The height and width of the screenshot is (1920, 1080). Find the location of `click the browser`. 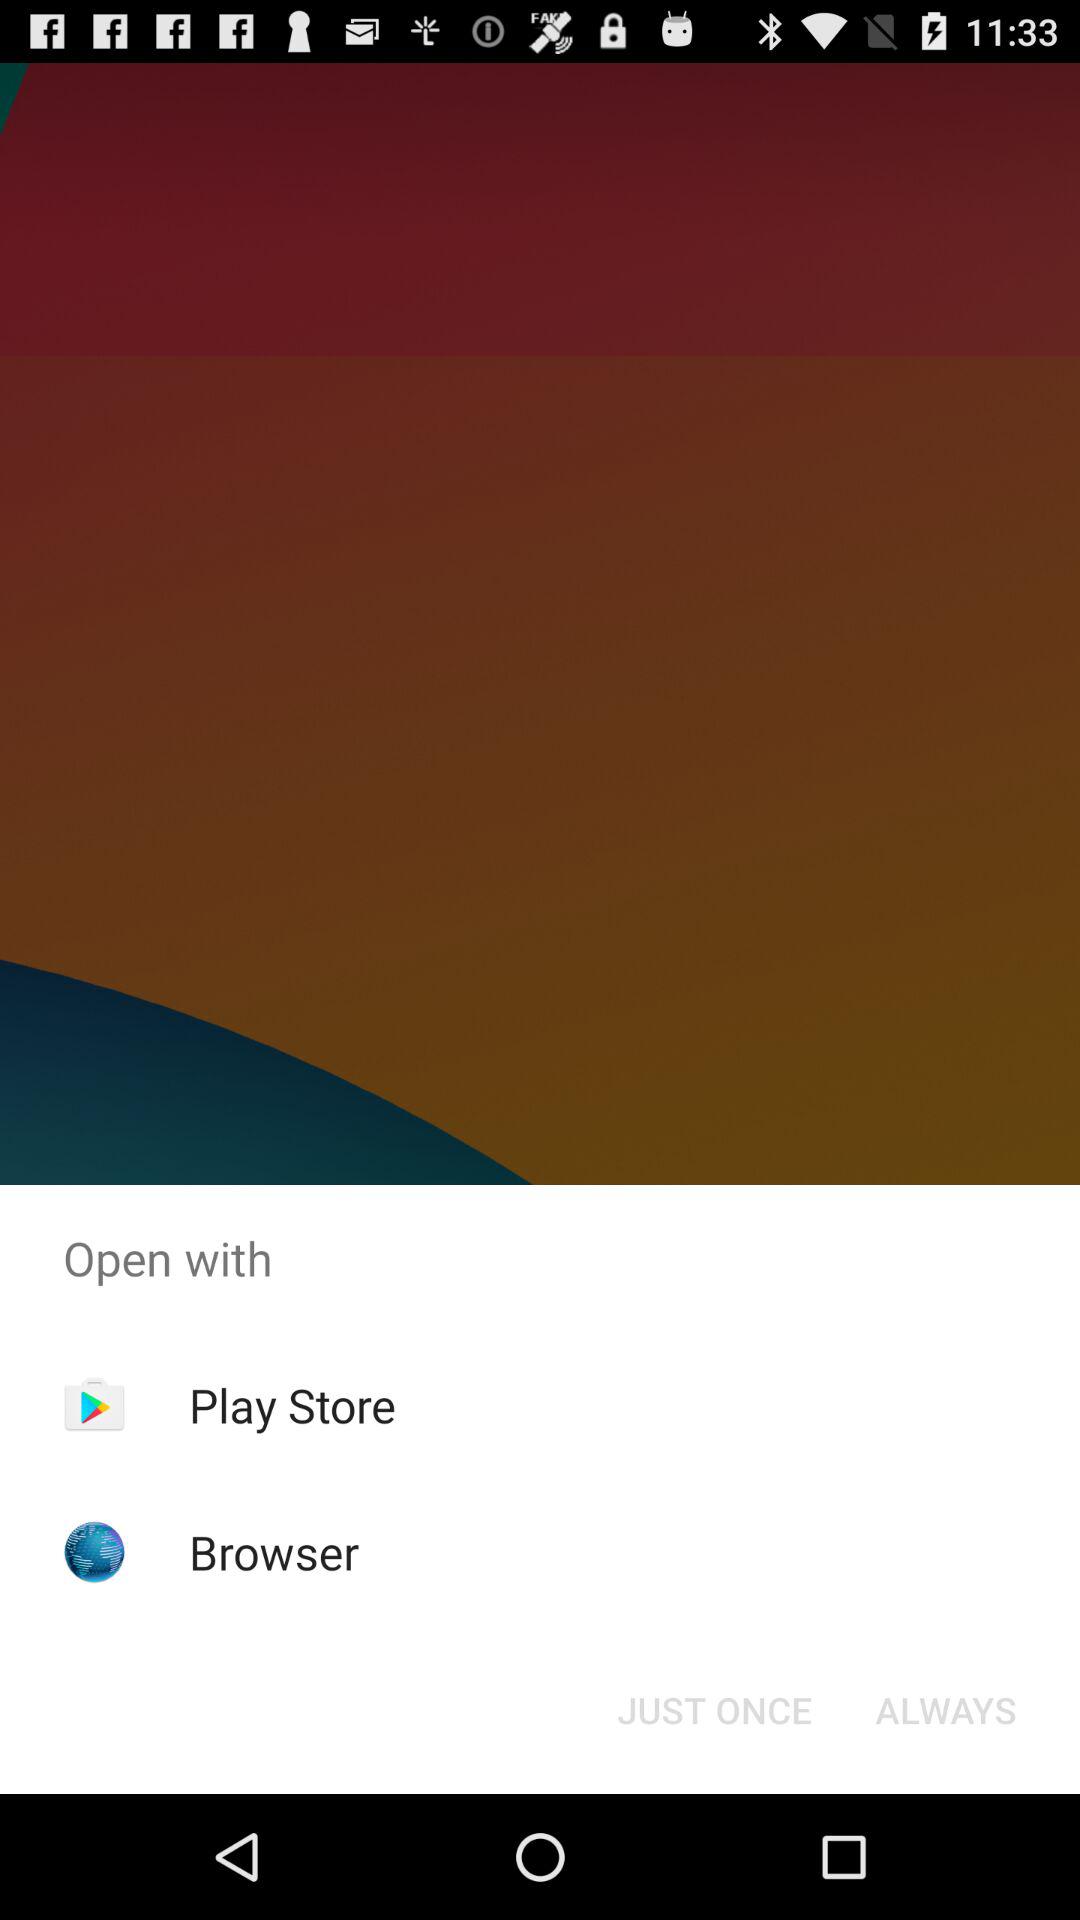

click the browser is located at coordinates (274, 1552).